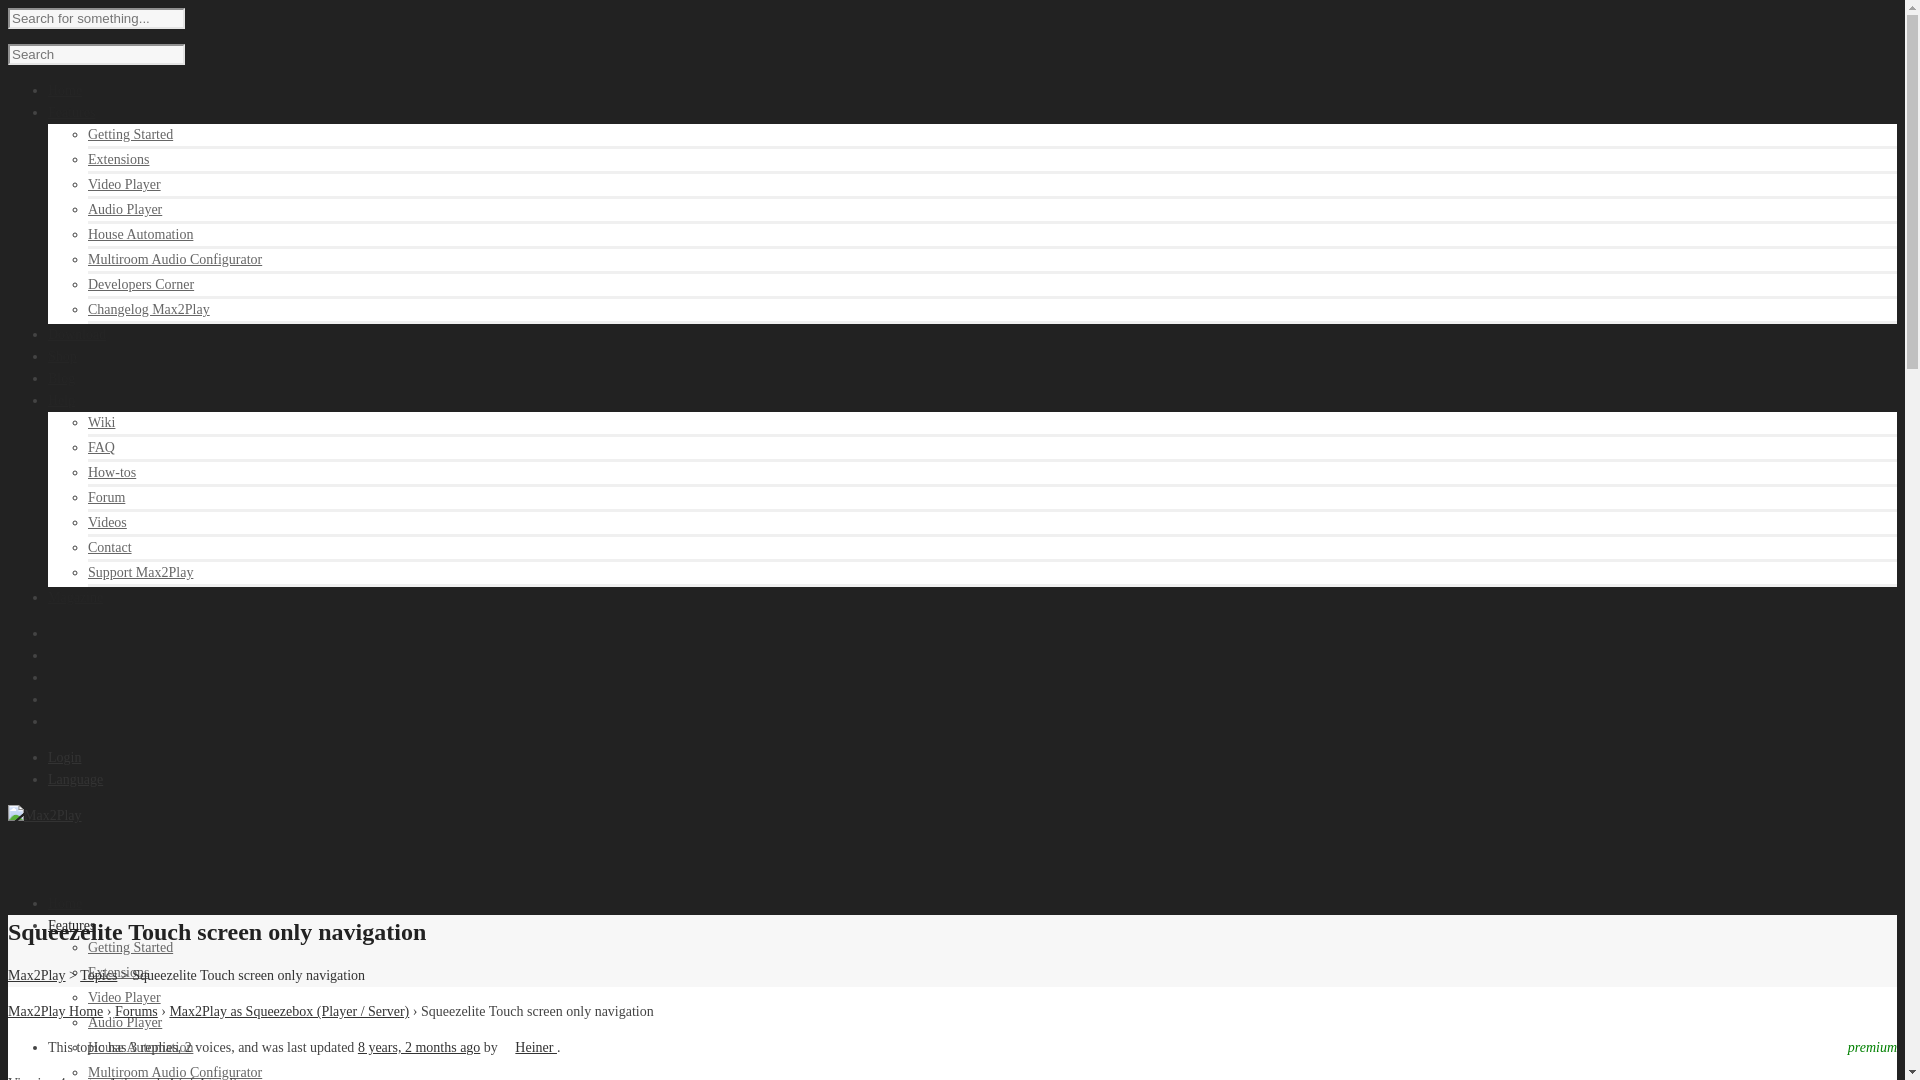  Describe the element at coordinates (76, 334) in the screenshot. I see `Download` at that location.